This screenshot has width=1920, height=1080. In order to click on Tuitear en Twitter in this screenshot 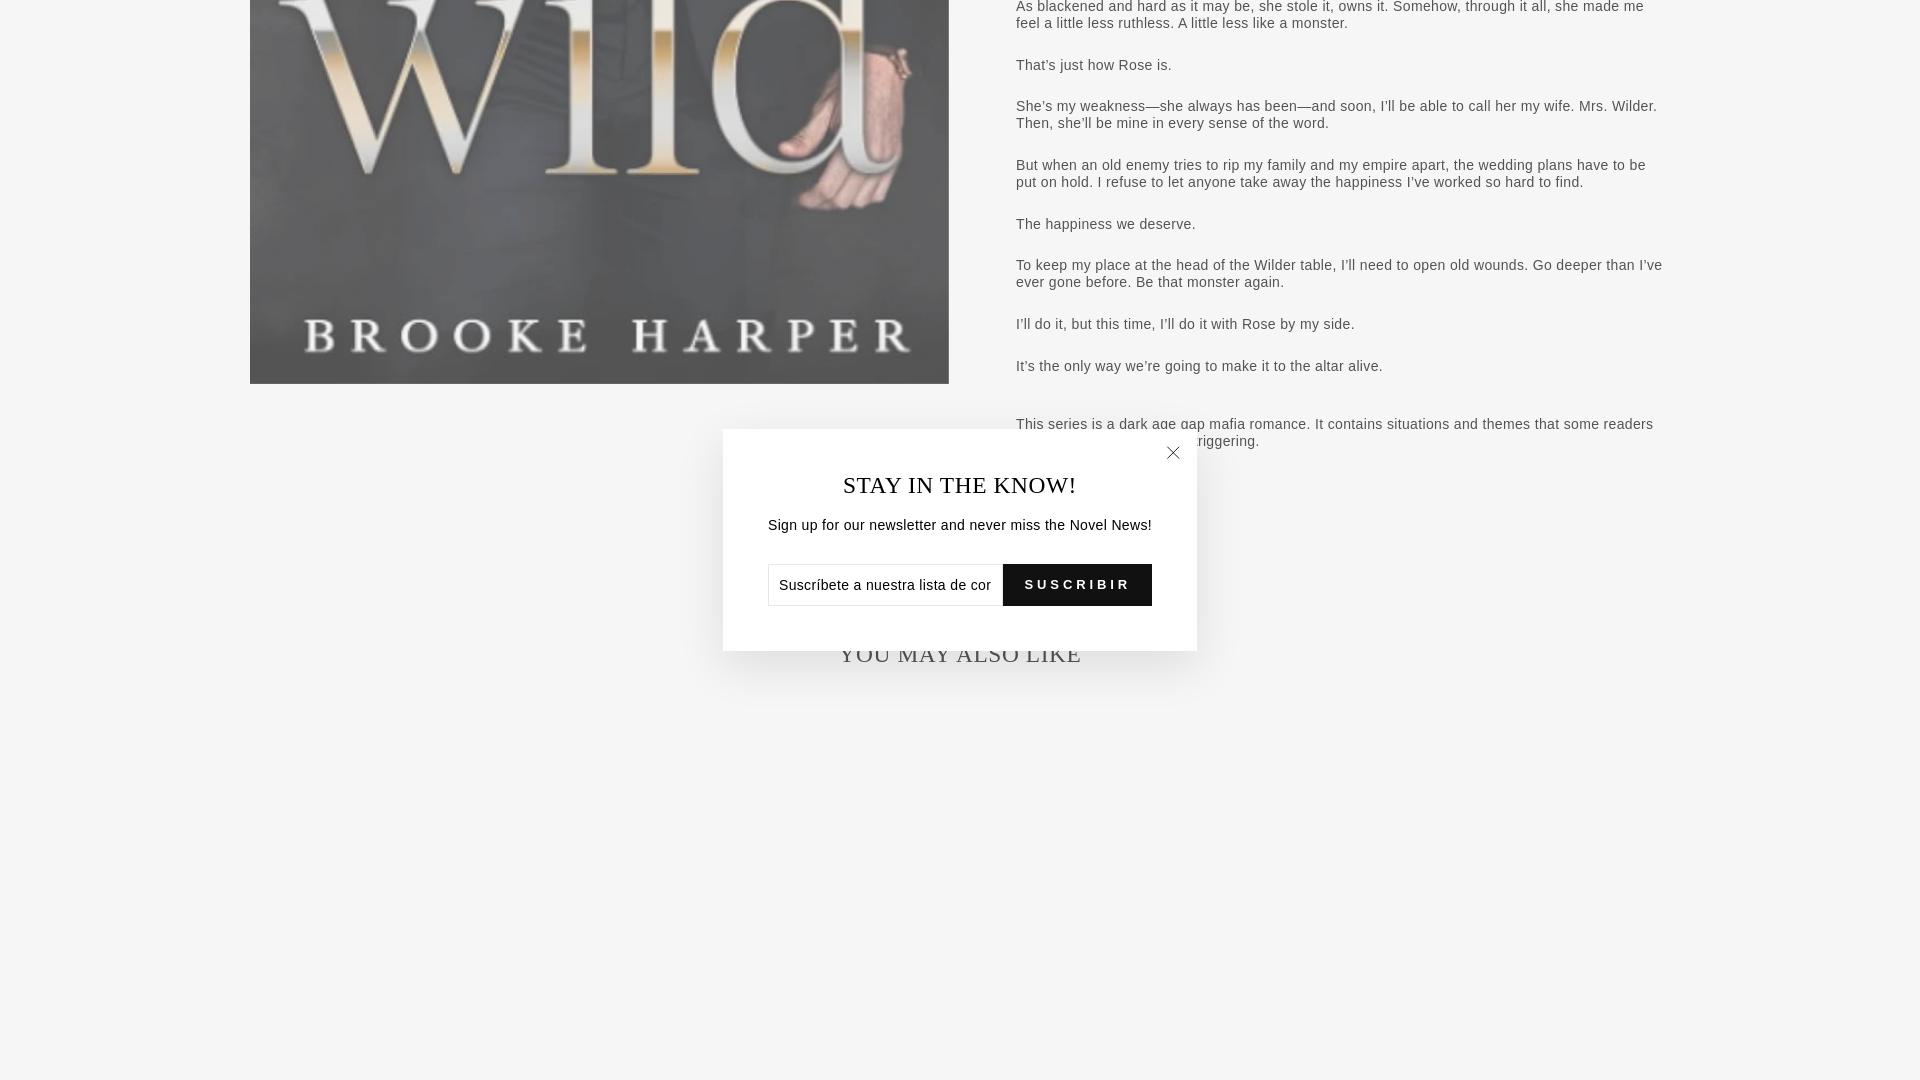, I will do `click(960, 558)`.